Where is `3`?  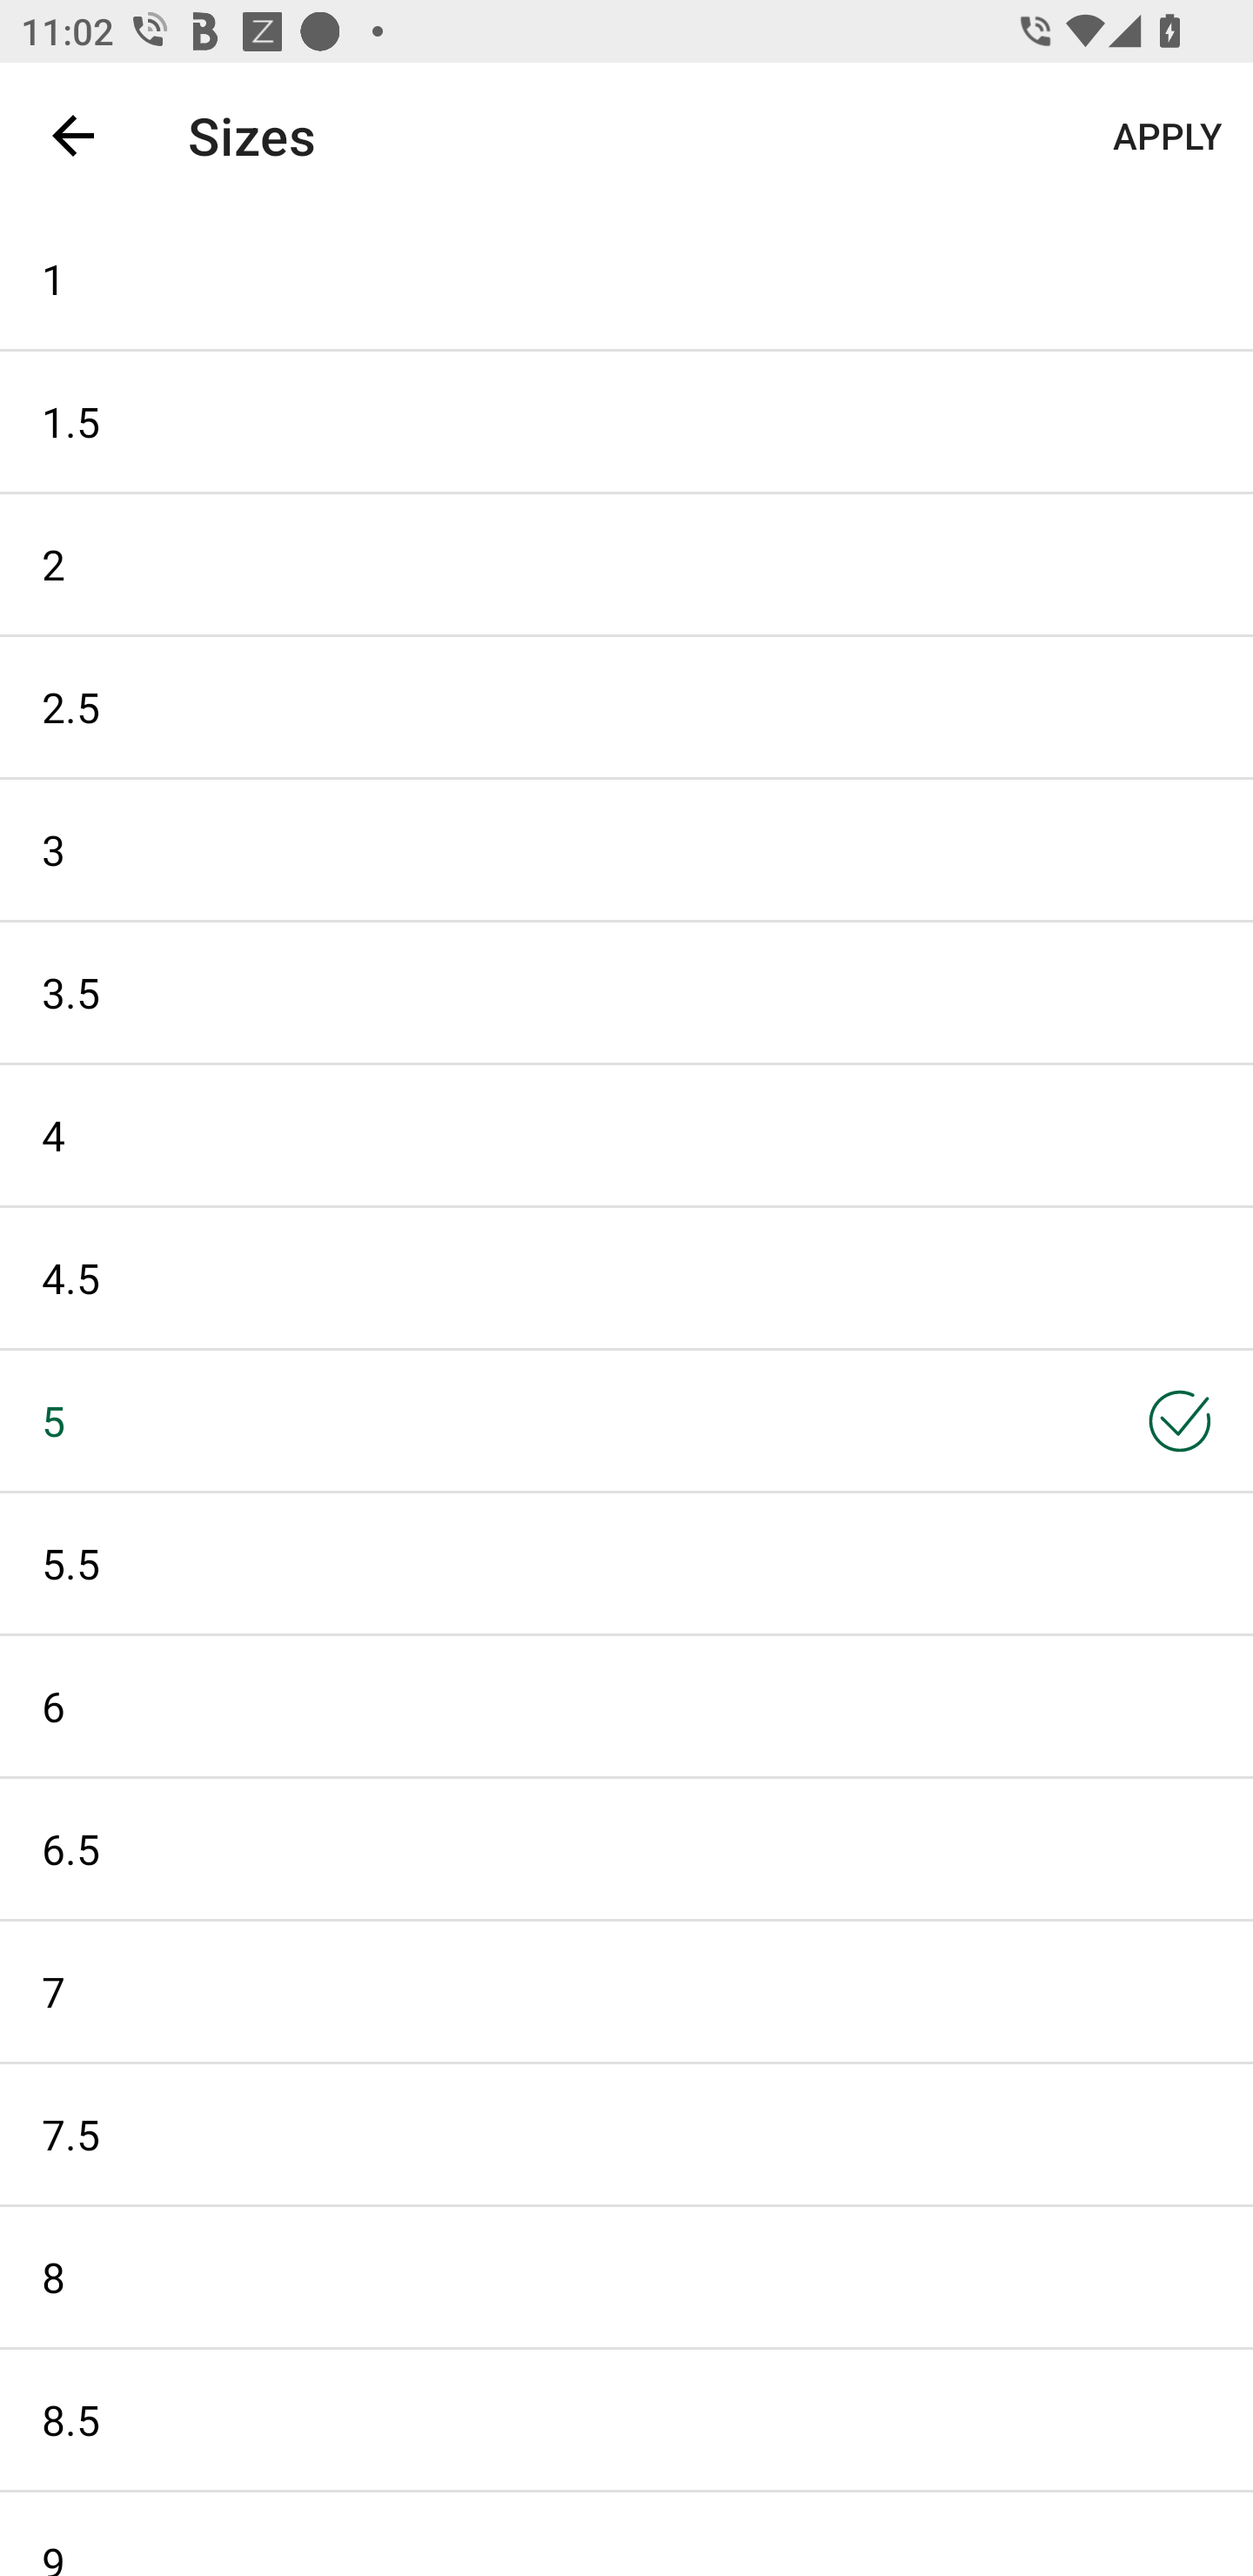
3 is located at coordinates (626, 849).